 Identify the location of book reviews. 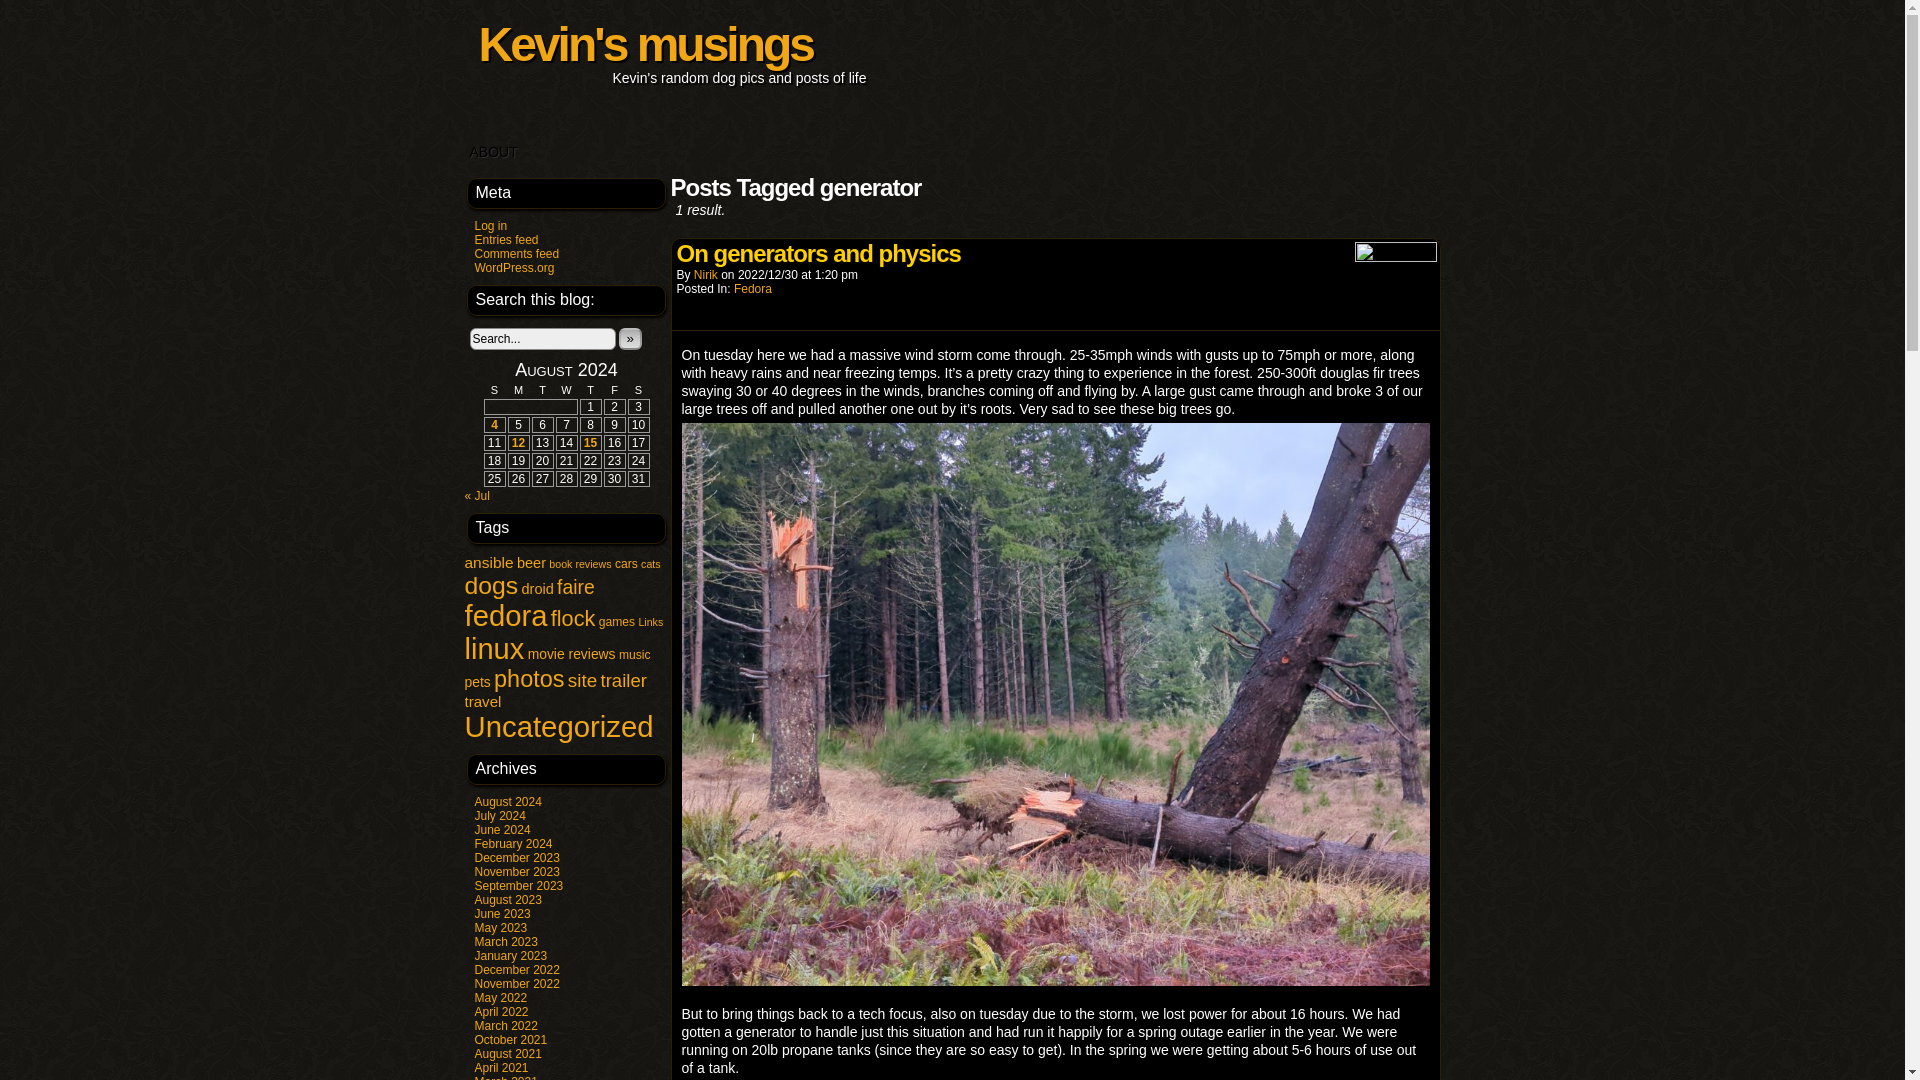
(580, 564).